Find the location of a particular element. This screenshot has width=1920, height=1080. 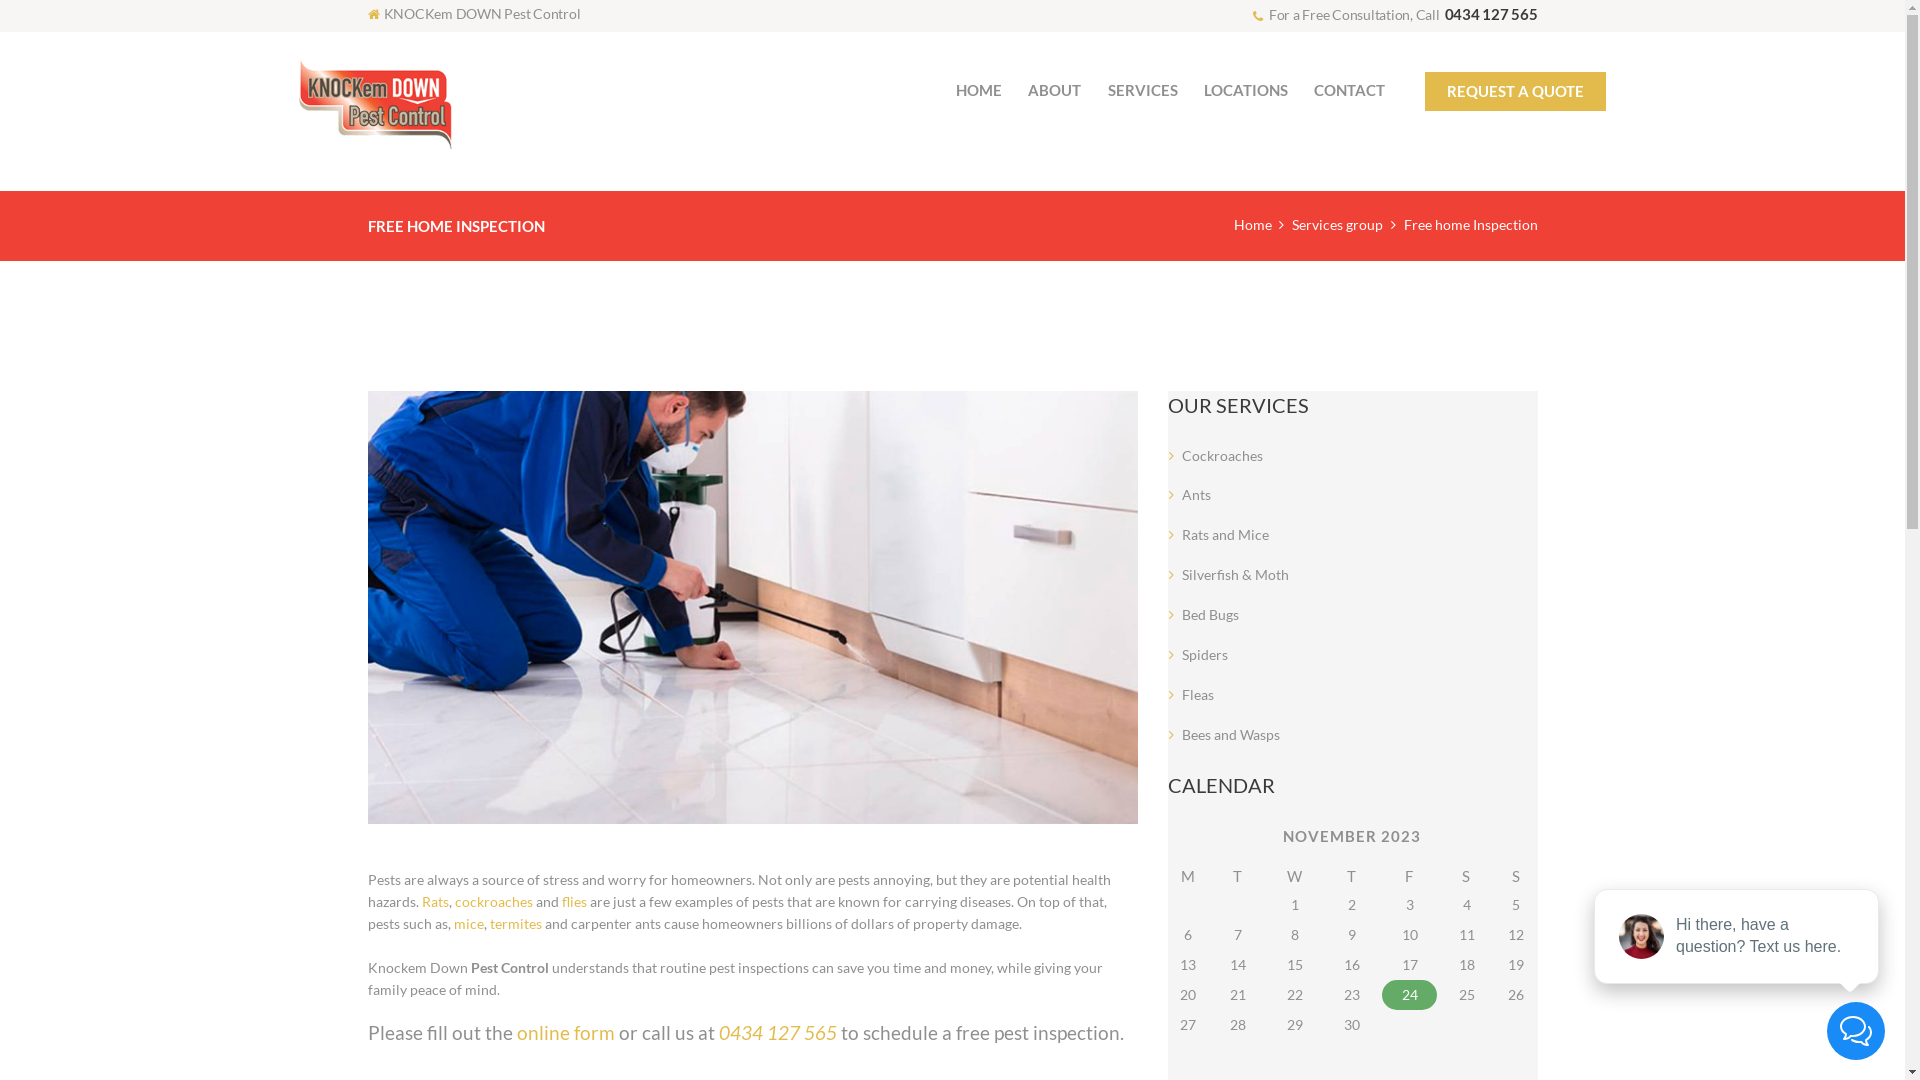

REQUEST A QUOTE is located at coordinates (1515, 92).